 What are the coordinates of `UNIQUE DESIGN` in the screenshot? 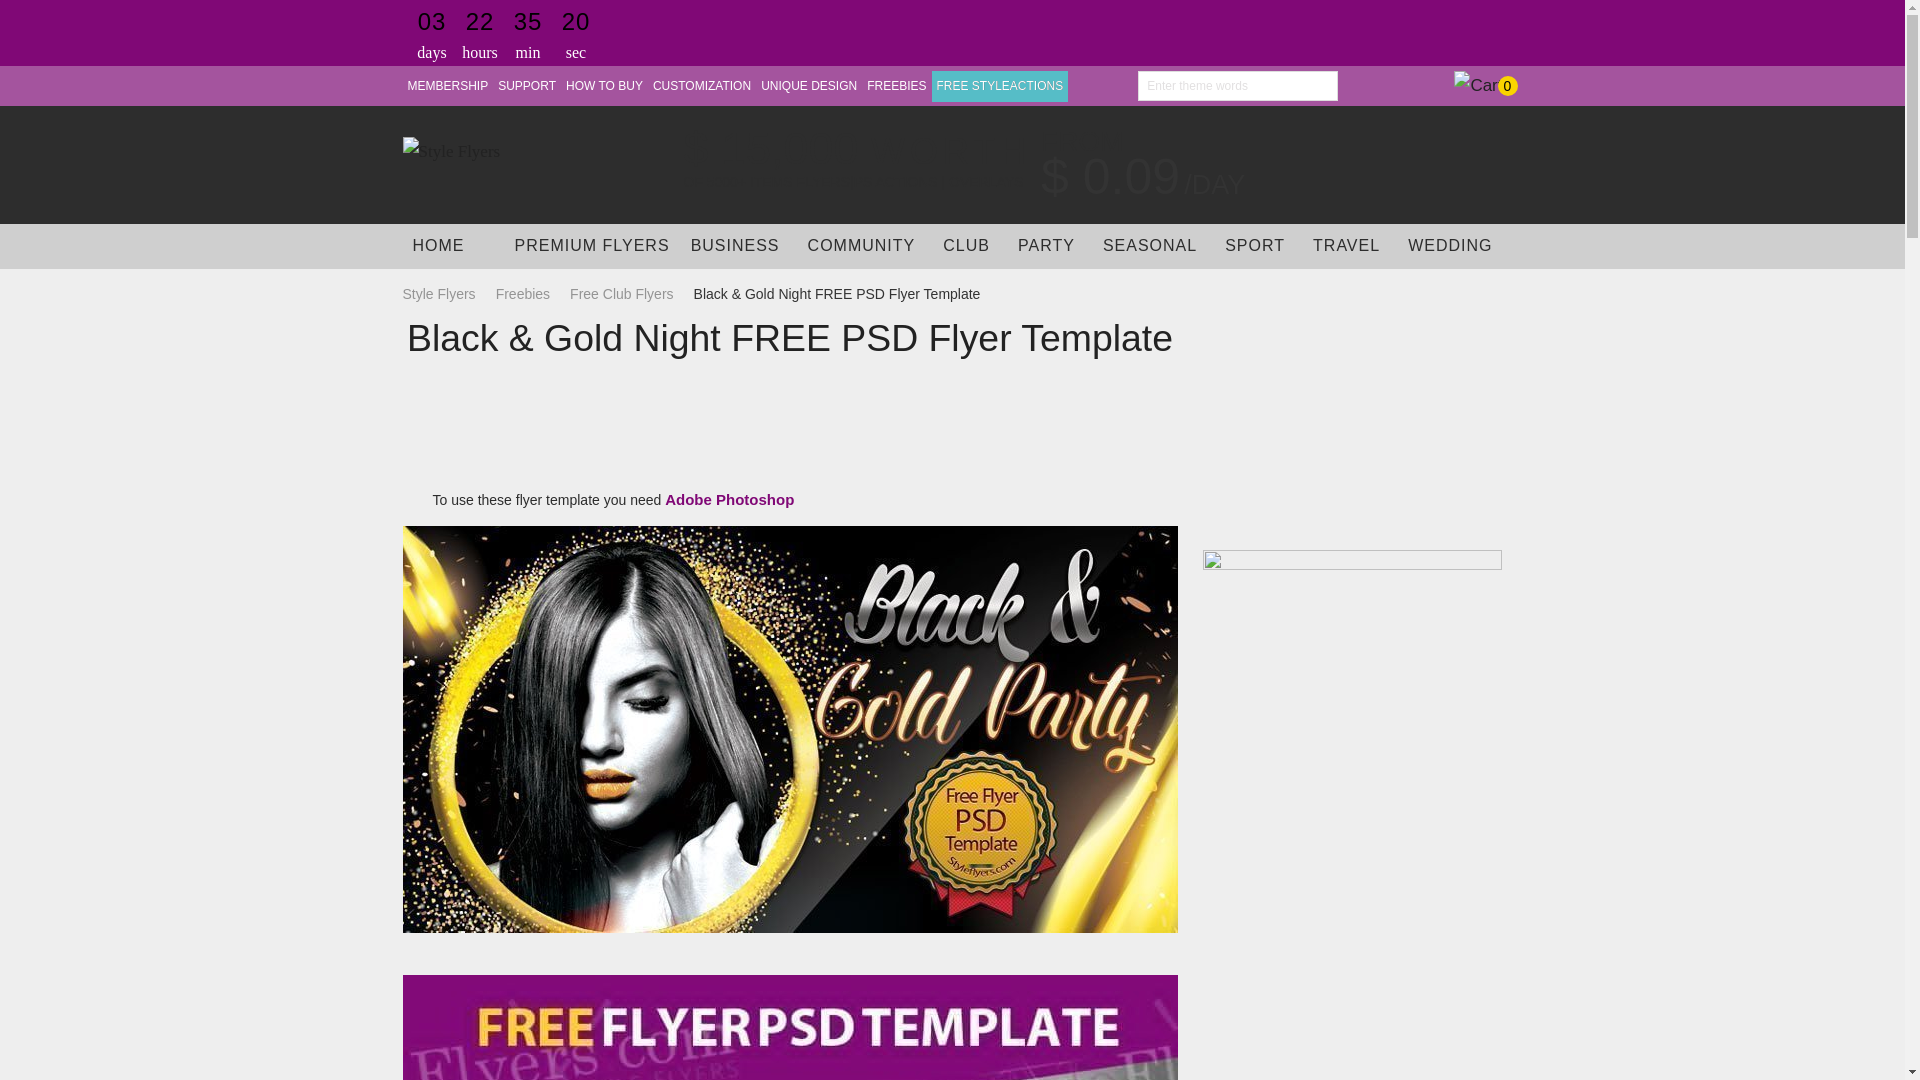 It's located at (809, 86).